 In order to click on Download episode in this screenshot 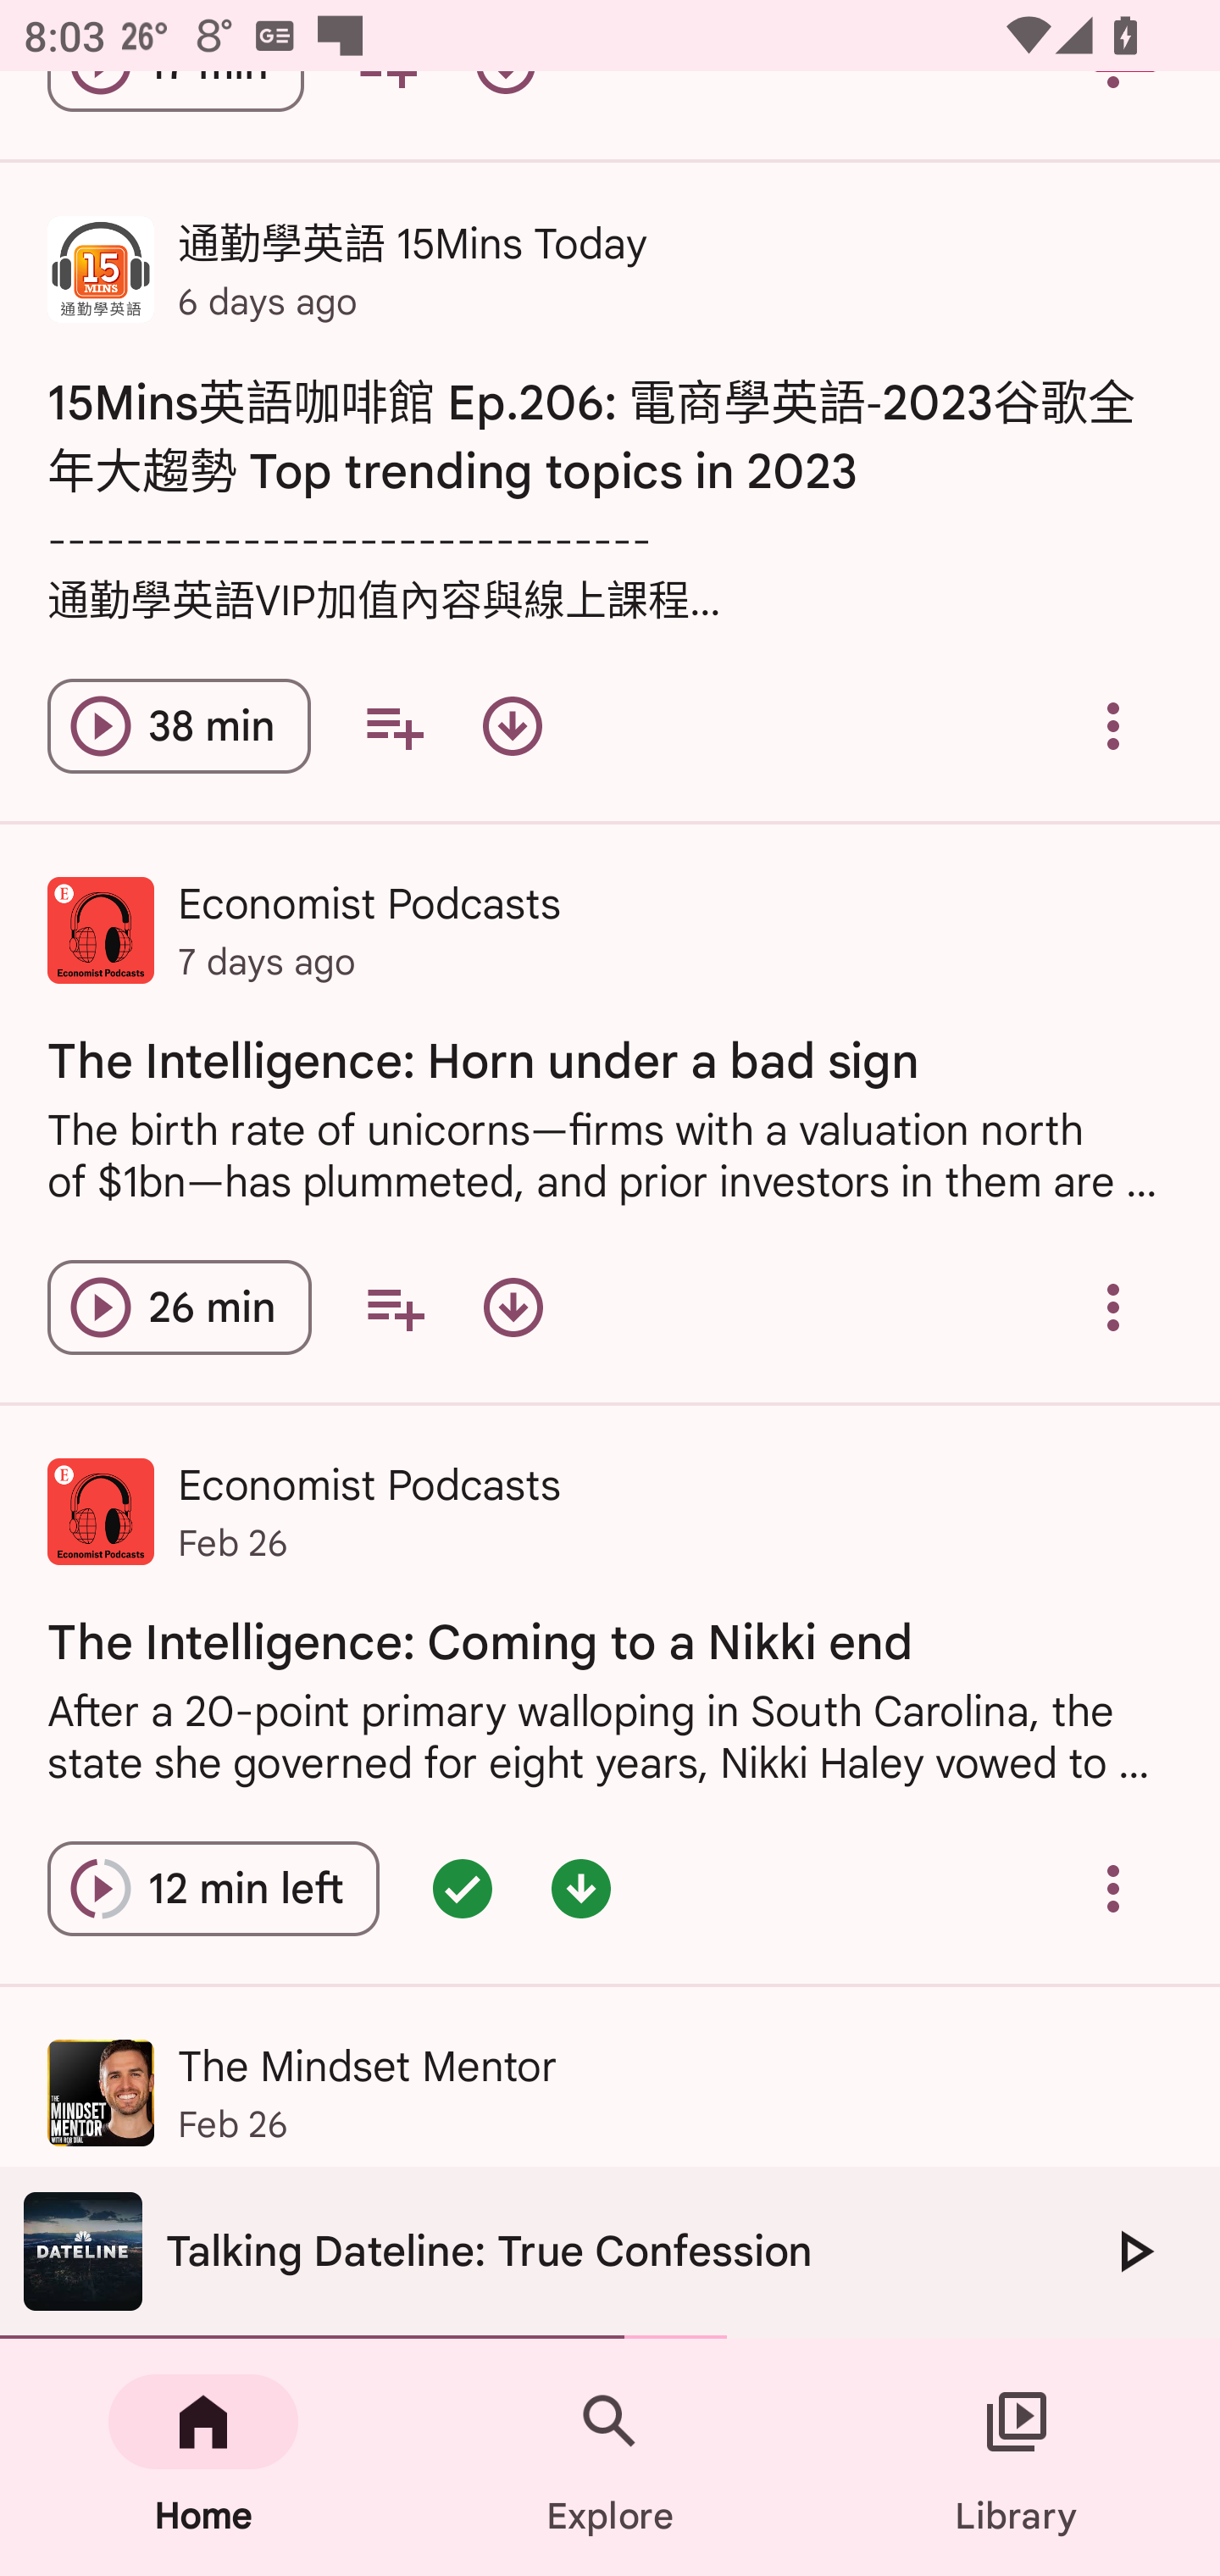, I will do `click(513, 1307)`.